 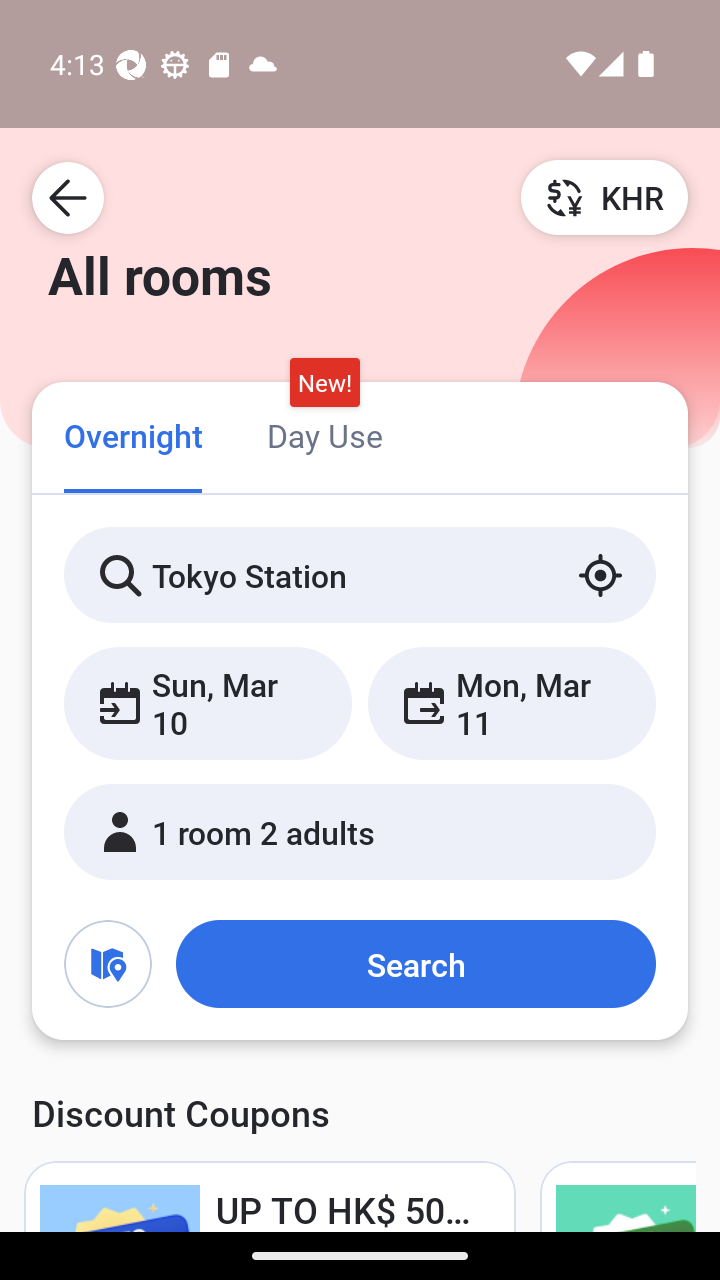 What do you see at coordinates (360, 832) in the screenshot?
I see `1 room 2 adults` at bounding box center [360, 832].